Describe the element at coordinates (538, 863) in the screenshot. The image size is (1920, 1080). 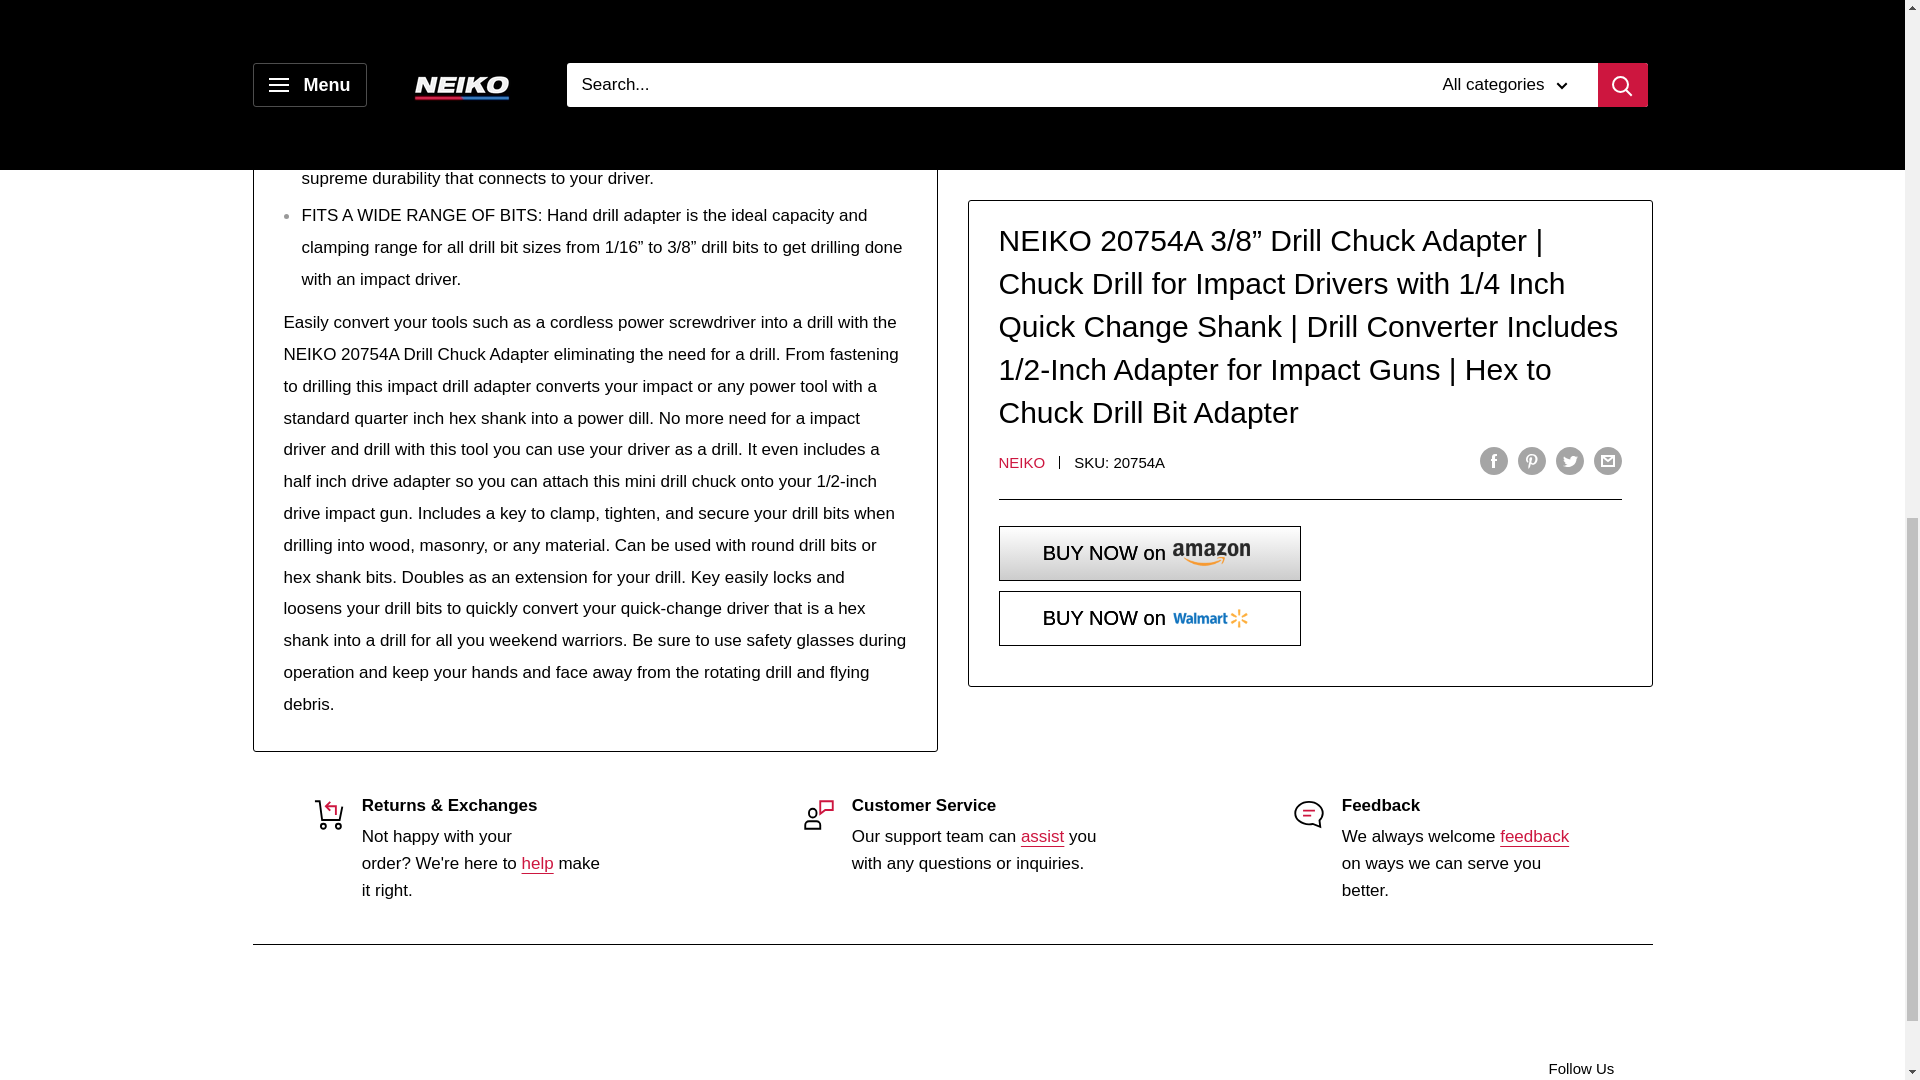
I see `Support` at that location.